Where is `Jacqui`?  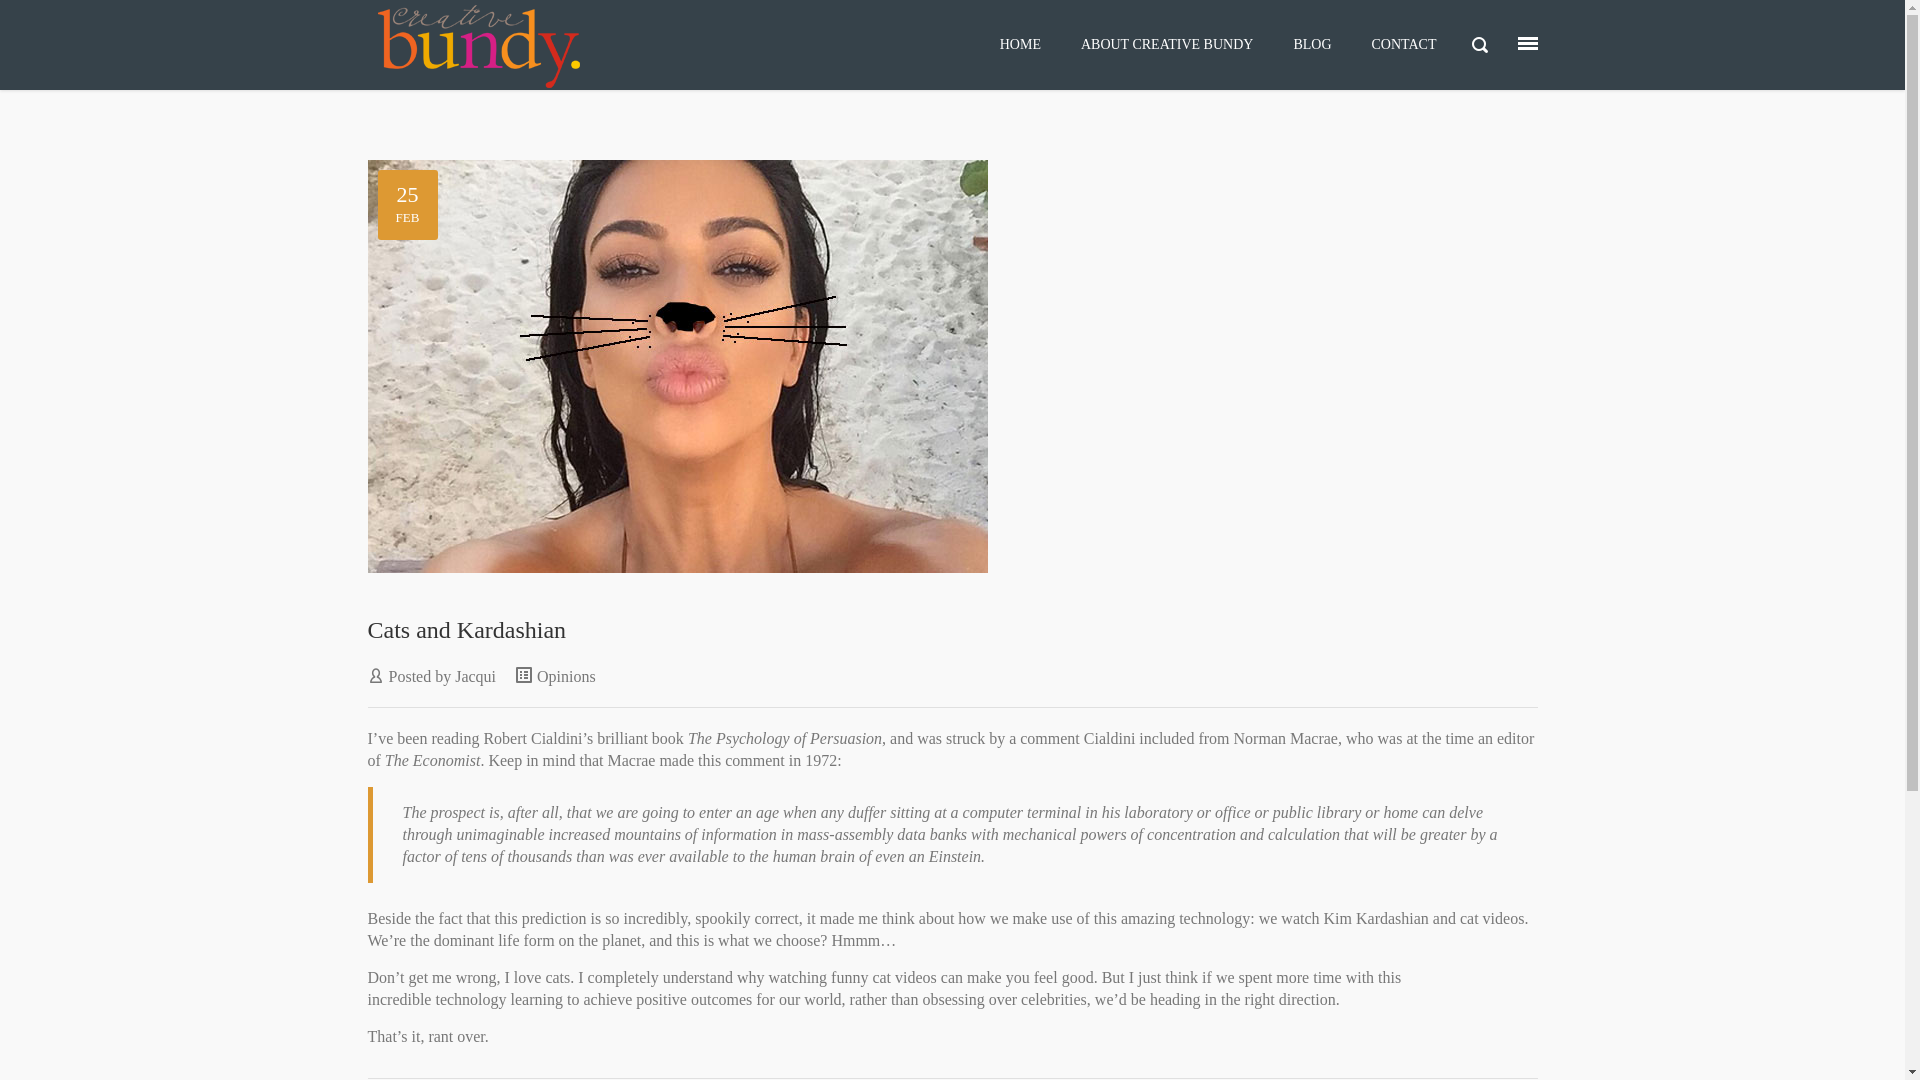
Jacqui is located at coordinates (476, 676).